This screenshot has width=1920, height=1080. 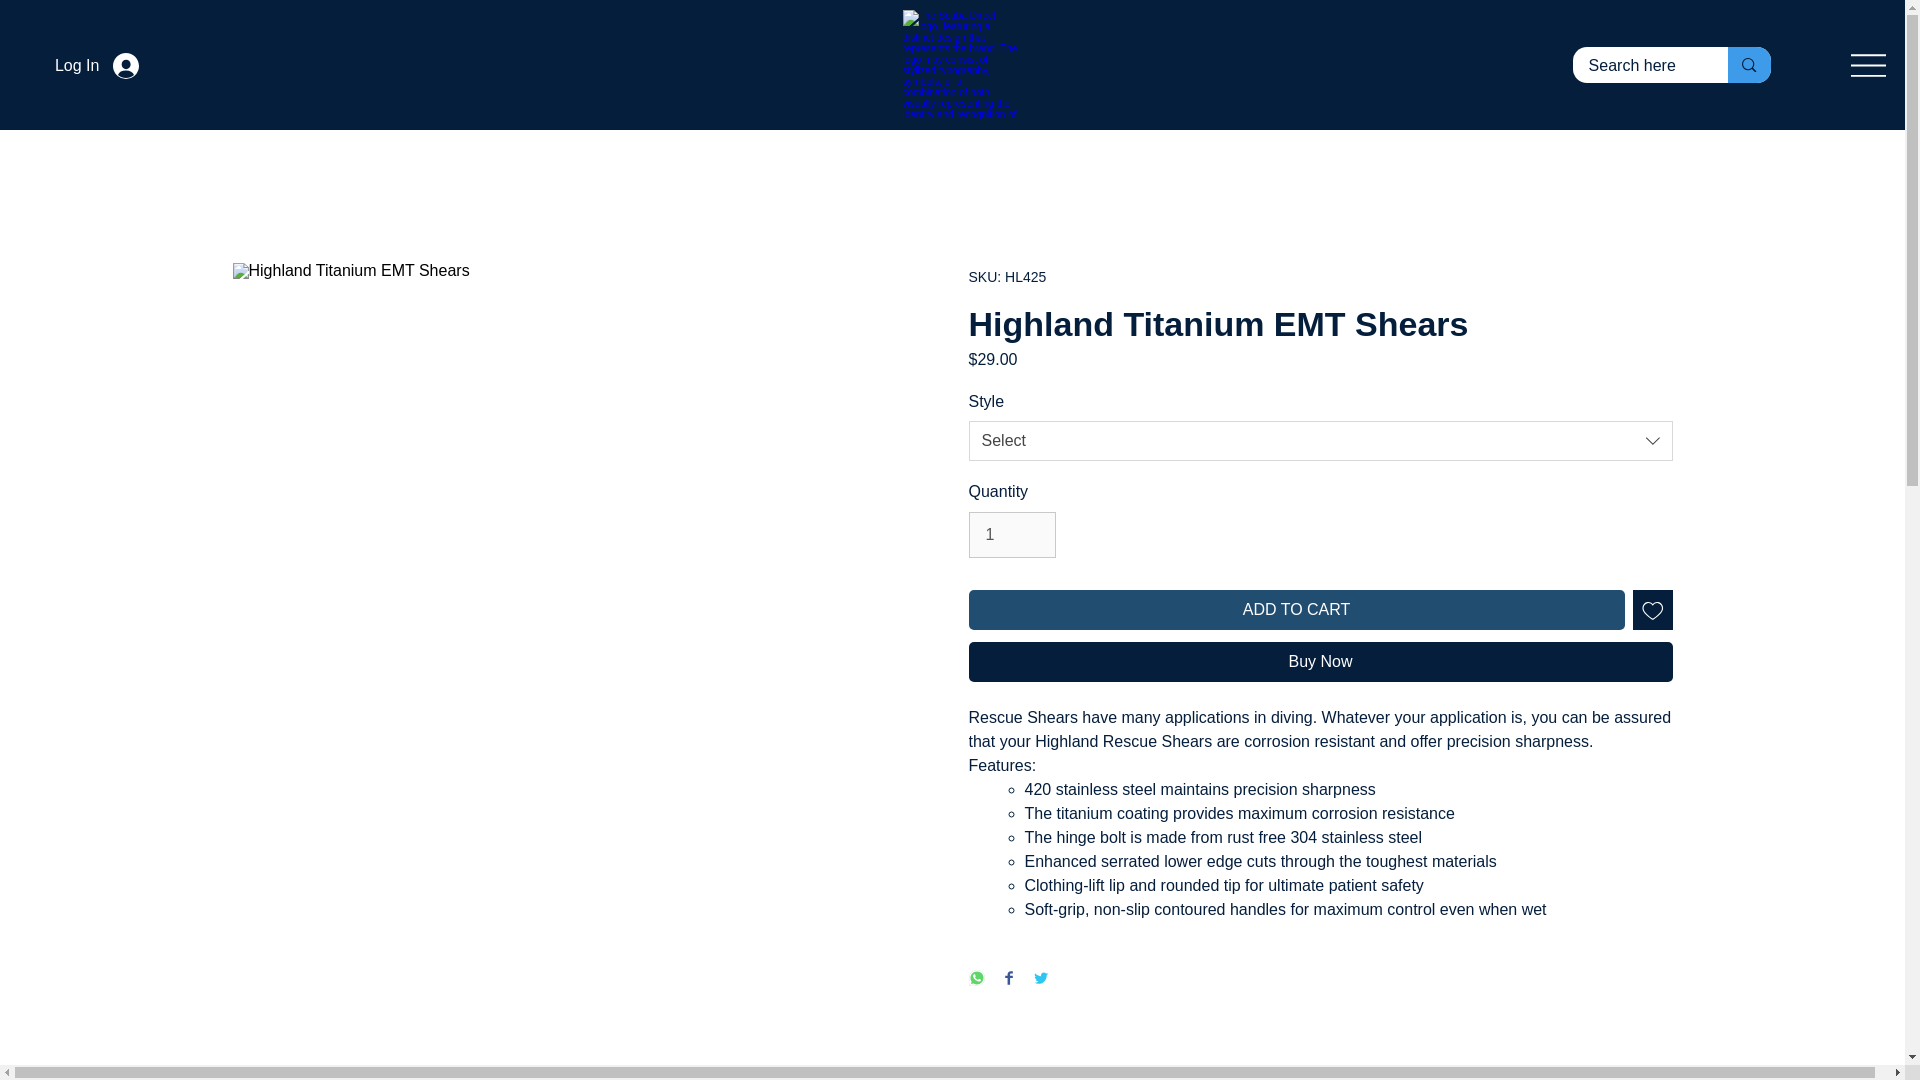 I want to click on ADD TO CART, so click(x=1296, y=609).